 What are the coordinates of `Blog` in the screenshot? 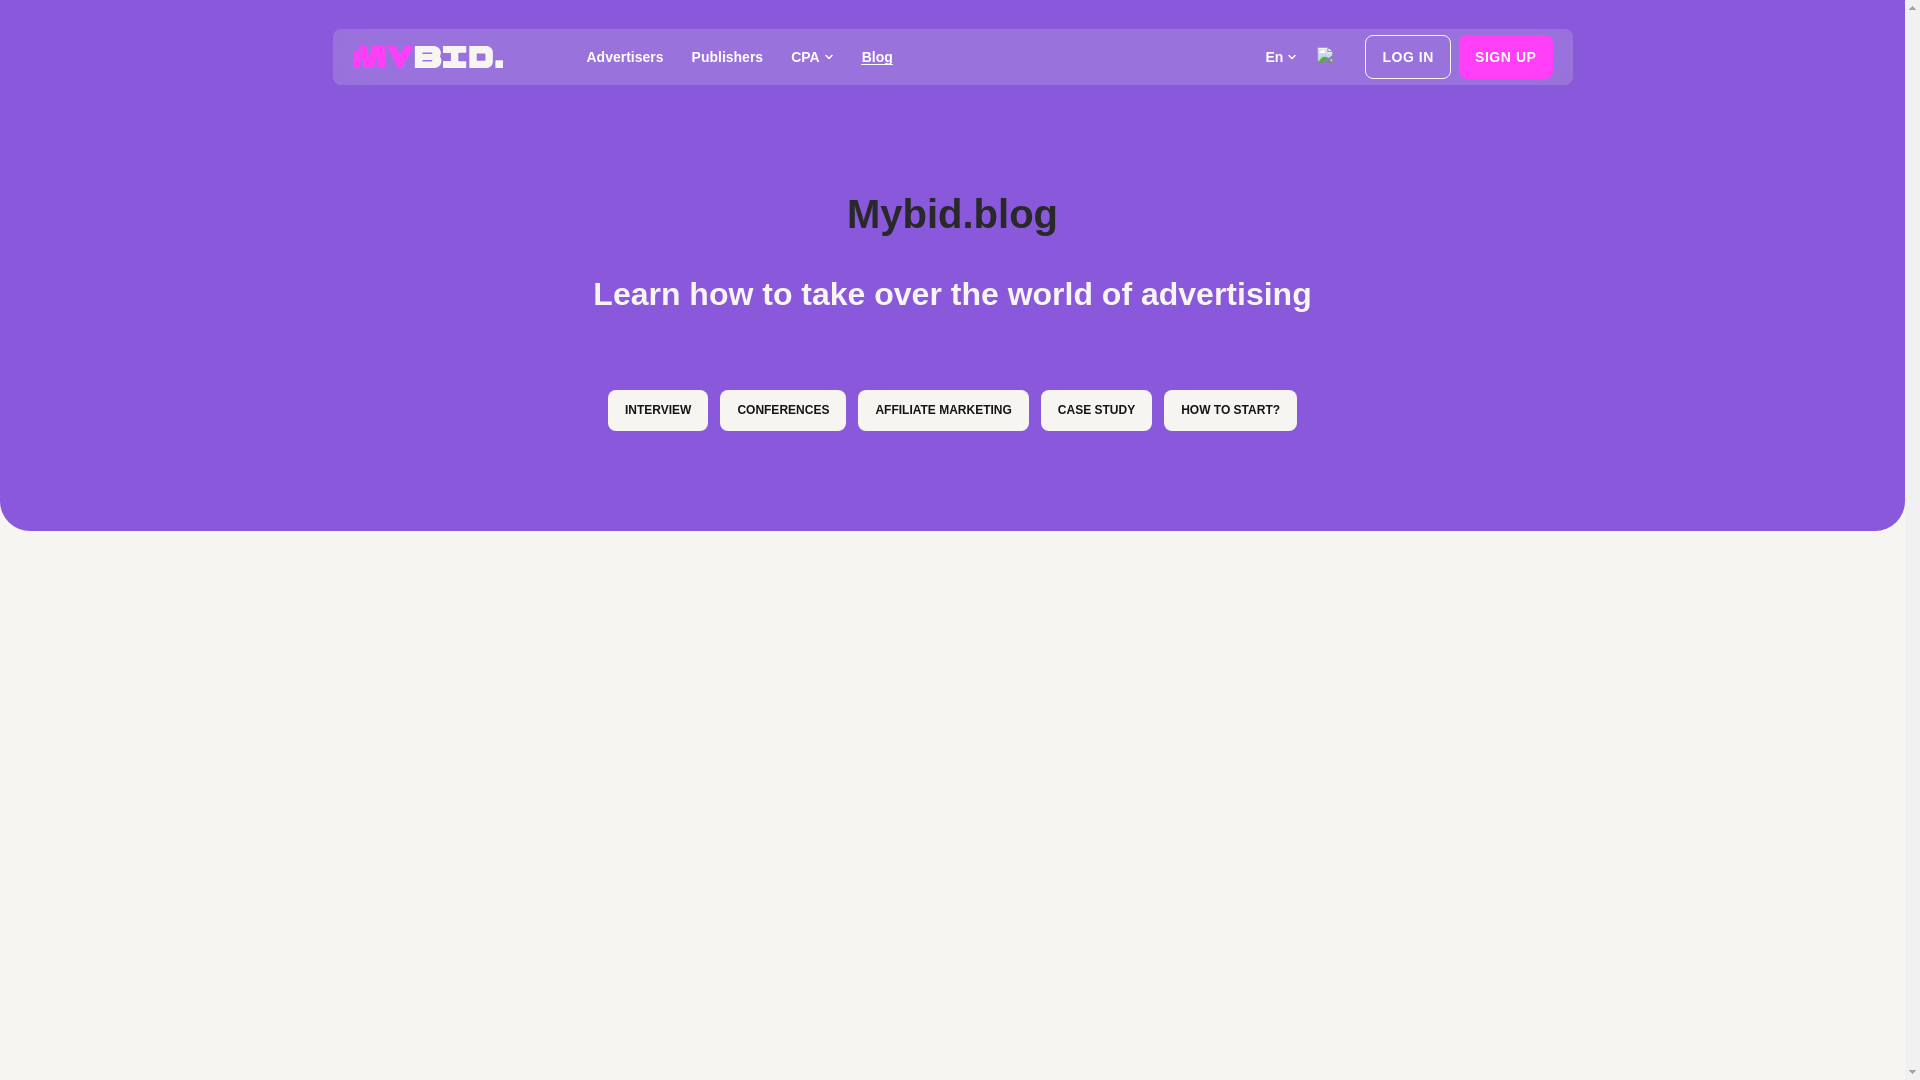 It's located at (877, 57).